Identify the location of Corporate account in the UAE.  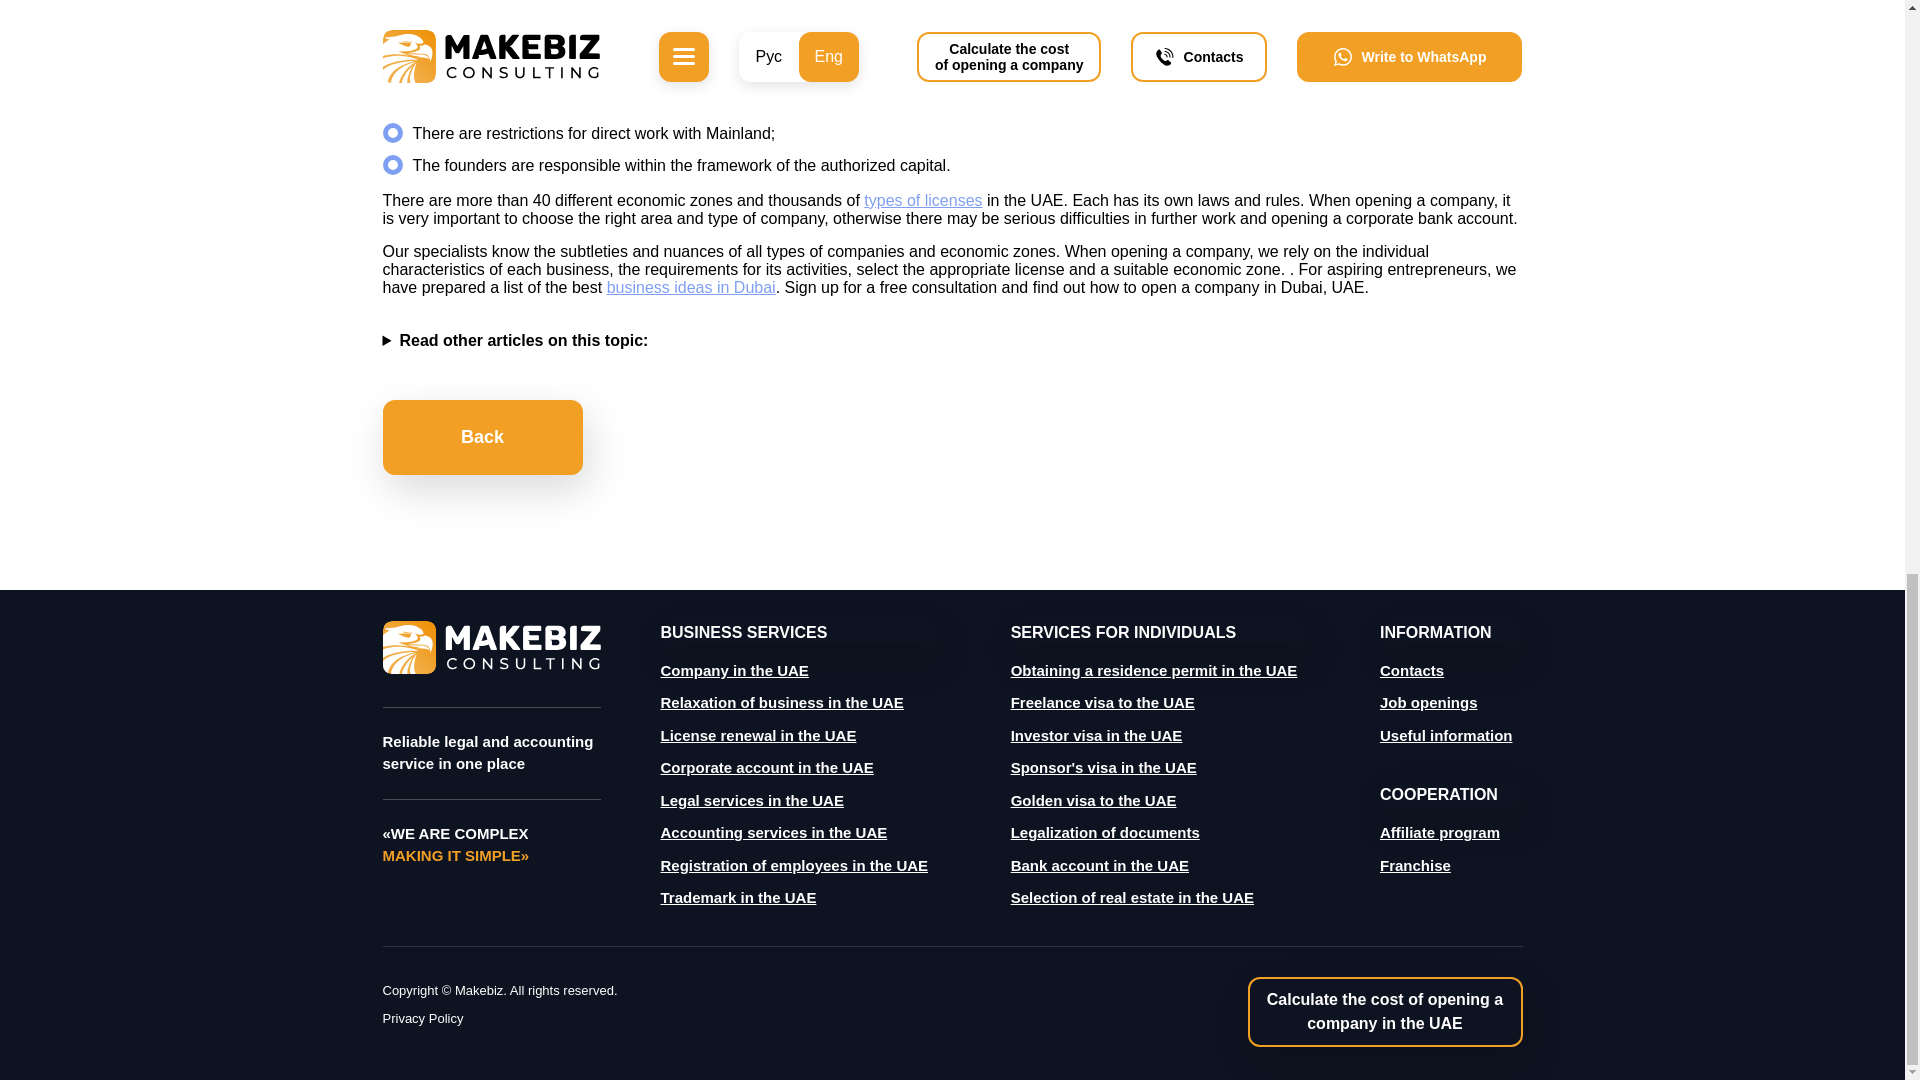
(766, 768).